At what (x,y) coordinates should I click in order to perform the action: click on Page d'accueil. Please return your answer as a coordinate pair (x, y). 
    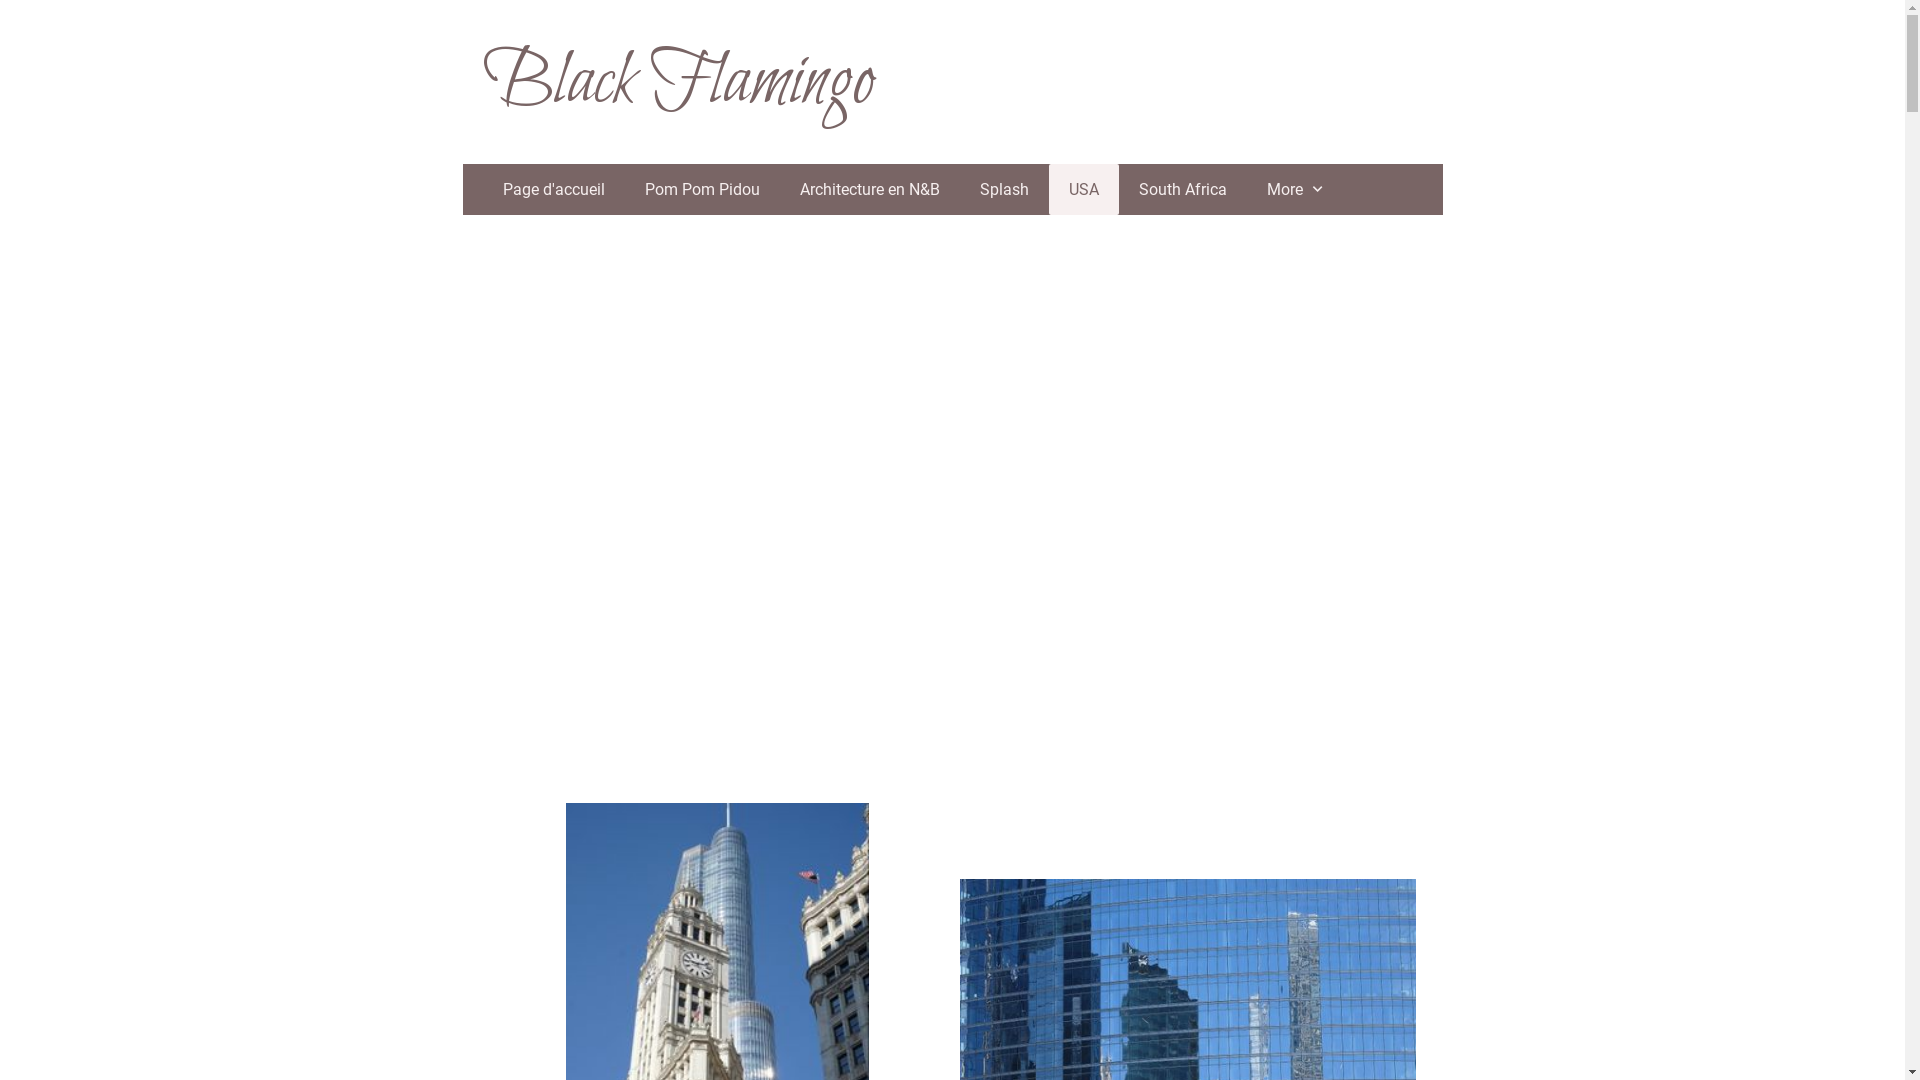
    Looking at the image, I should click on (553, 190).